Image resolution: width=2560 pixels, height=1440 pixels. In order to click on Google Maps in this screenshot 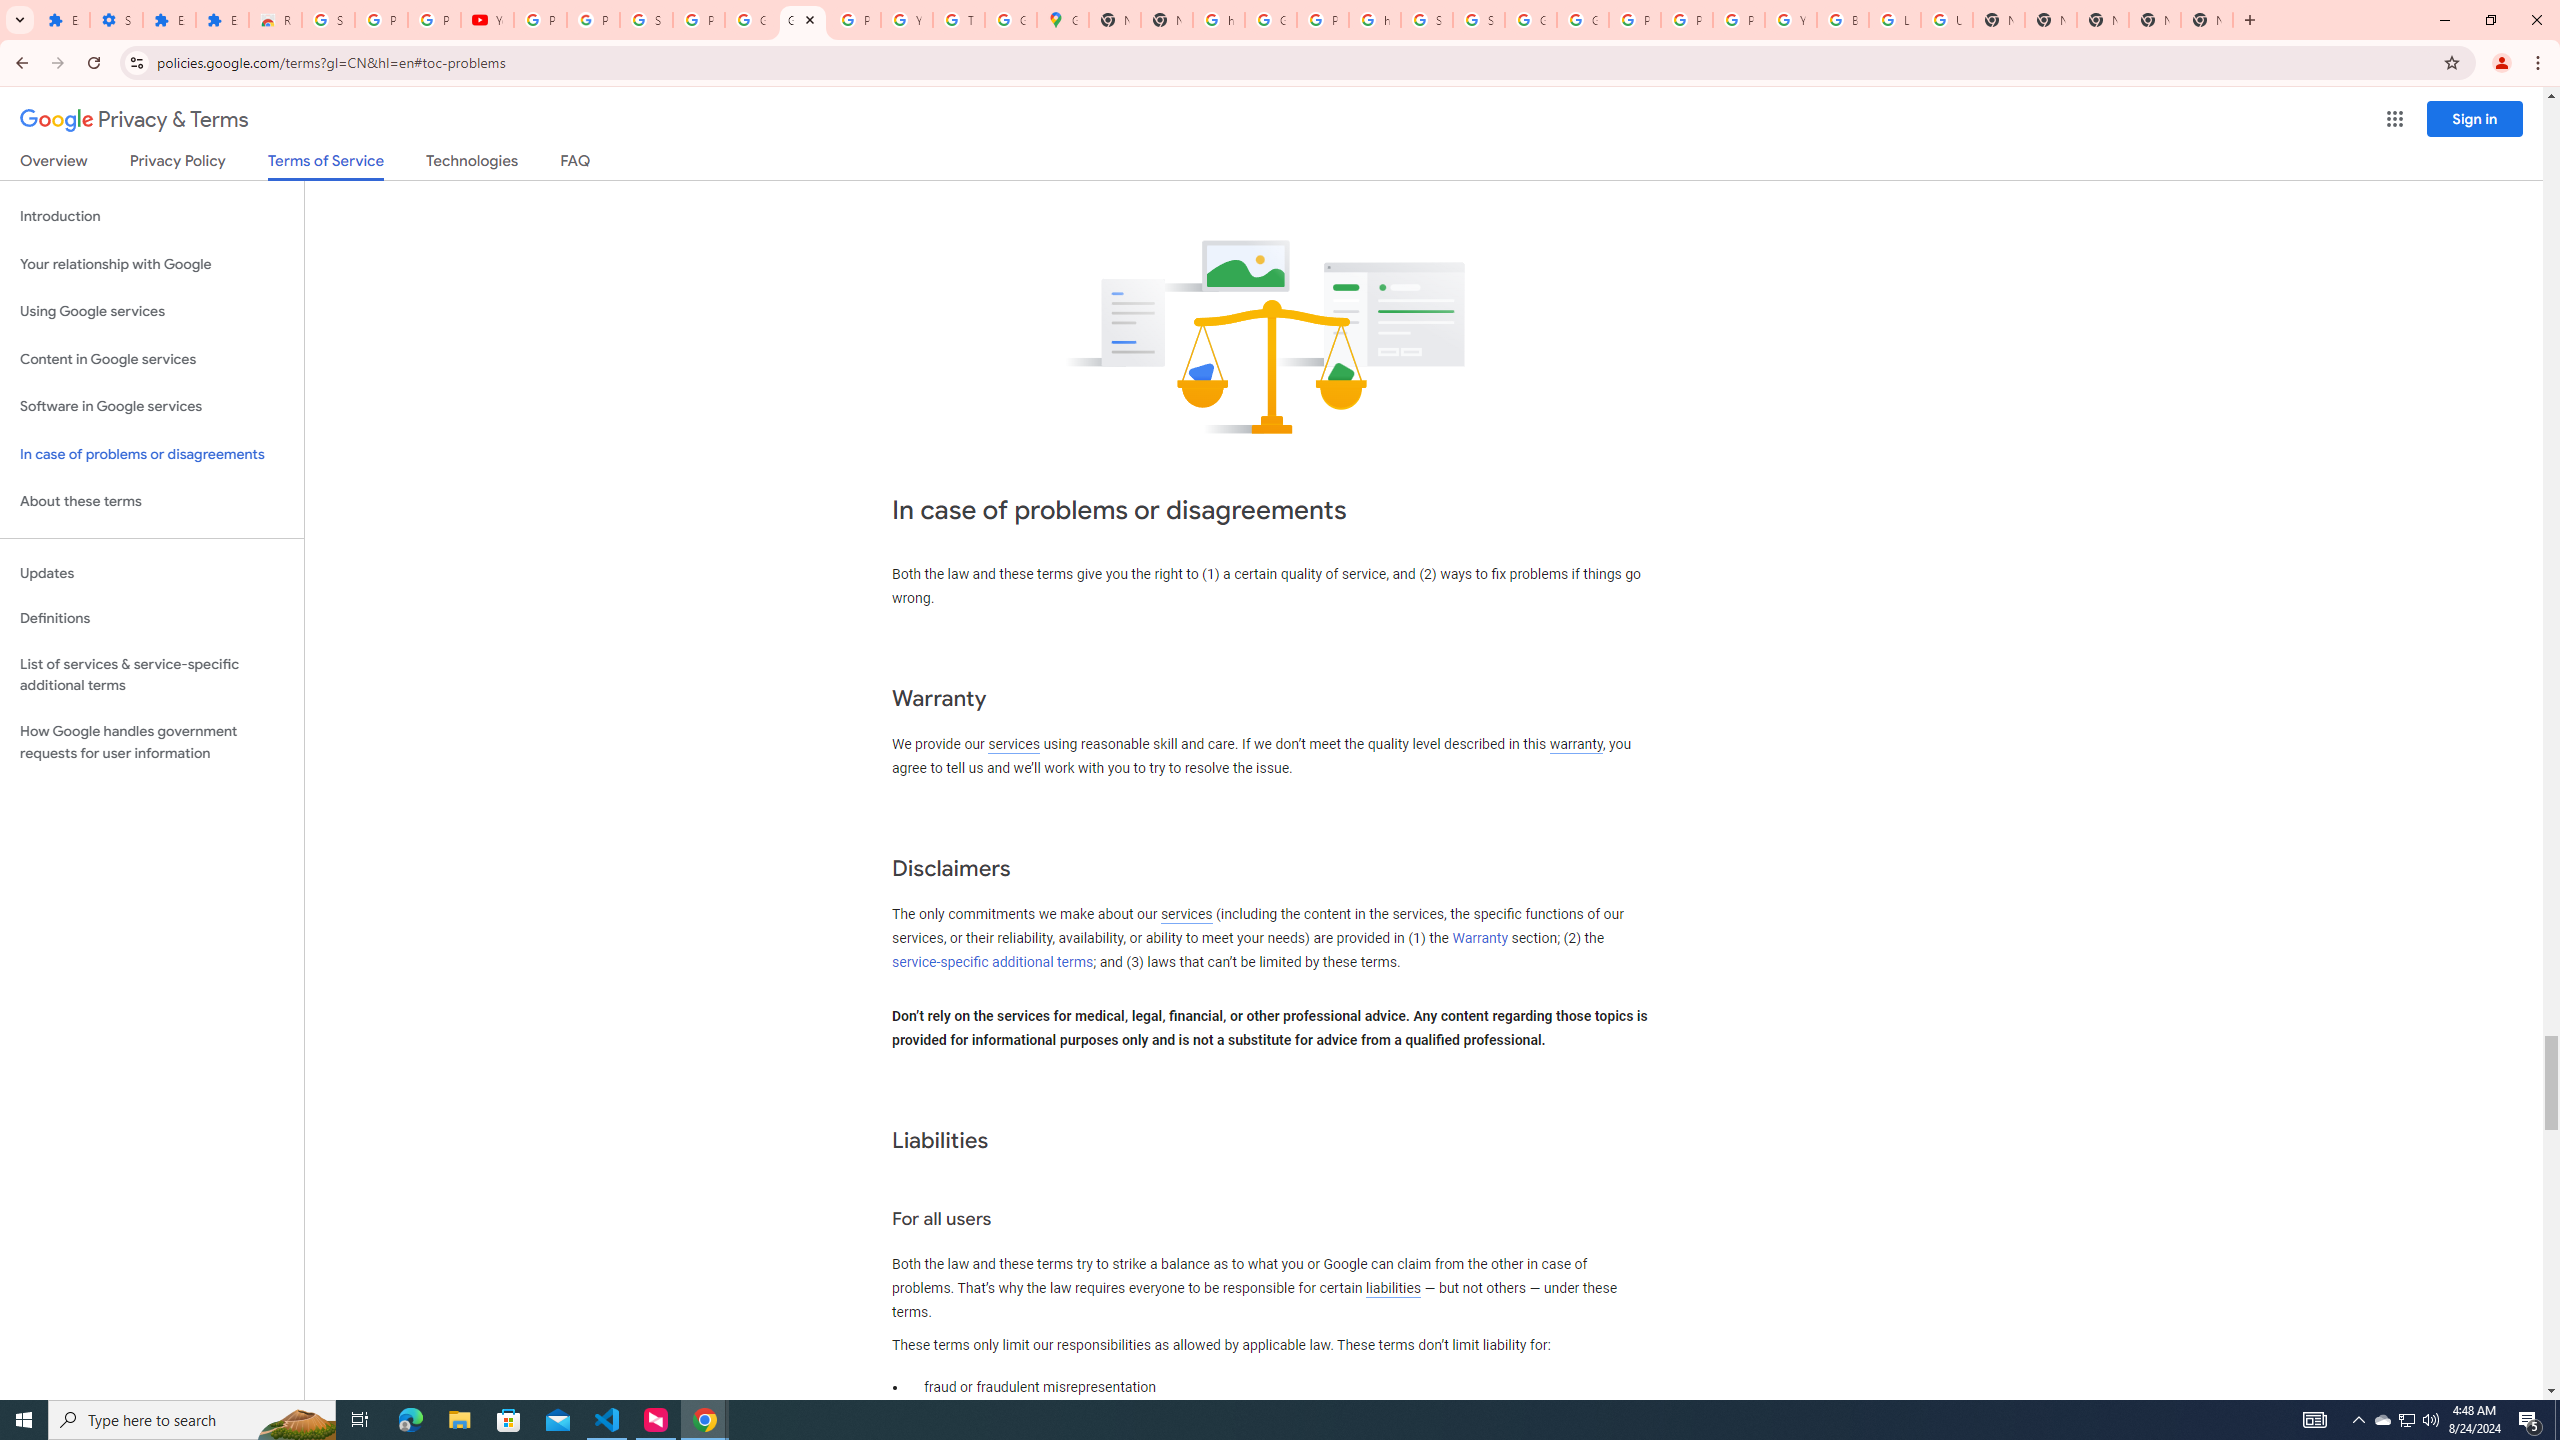, I will do `click(1064, 20)`.